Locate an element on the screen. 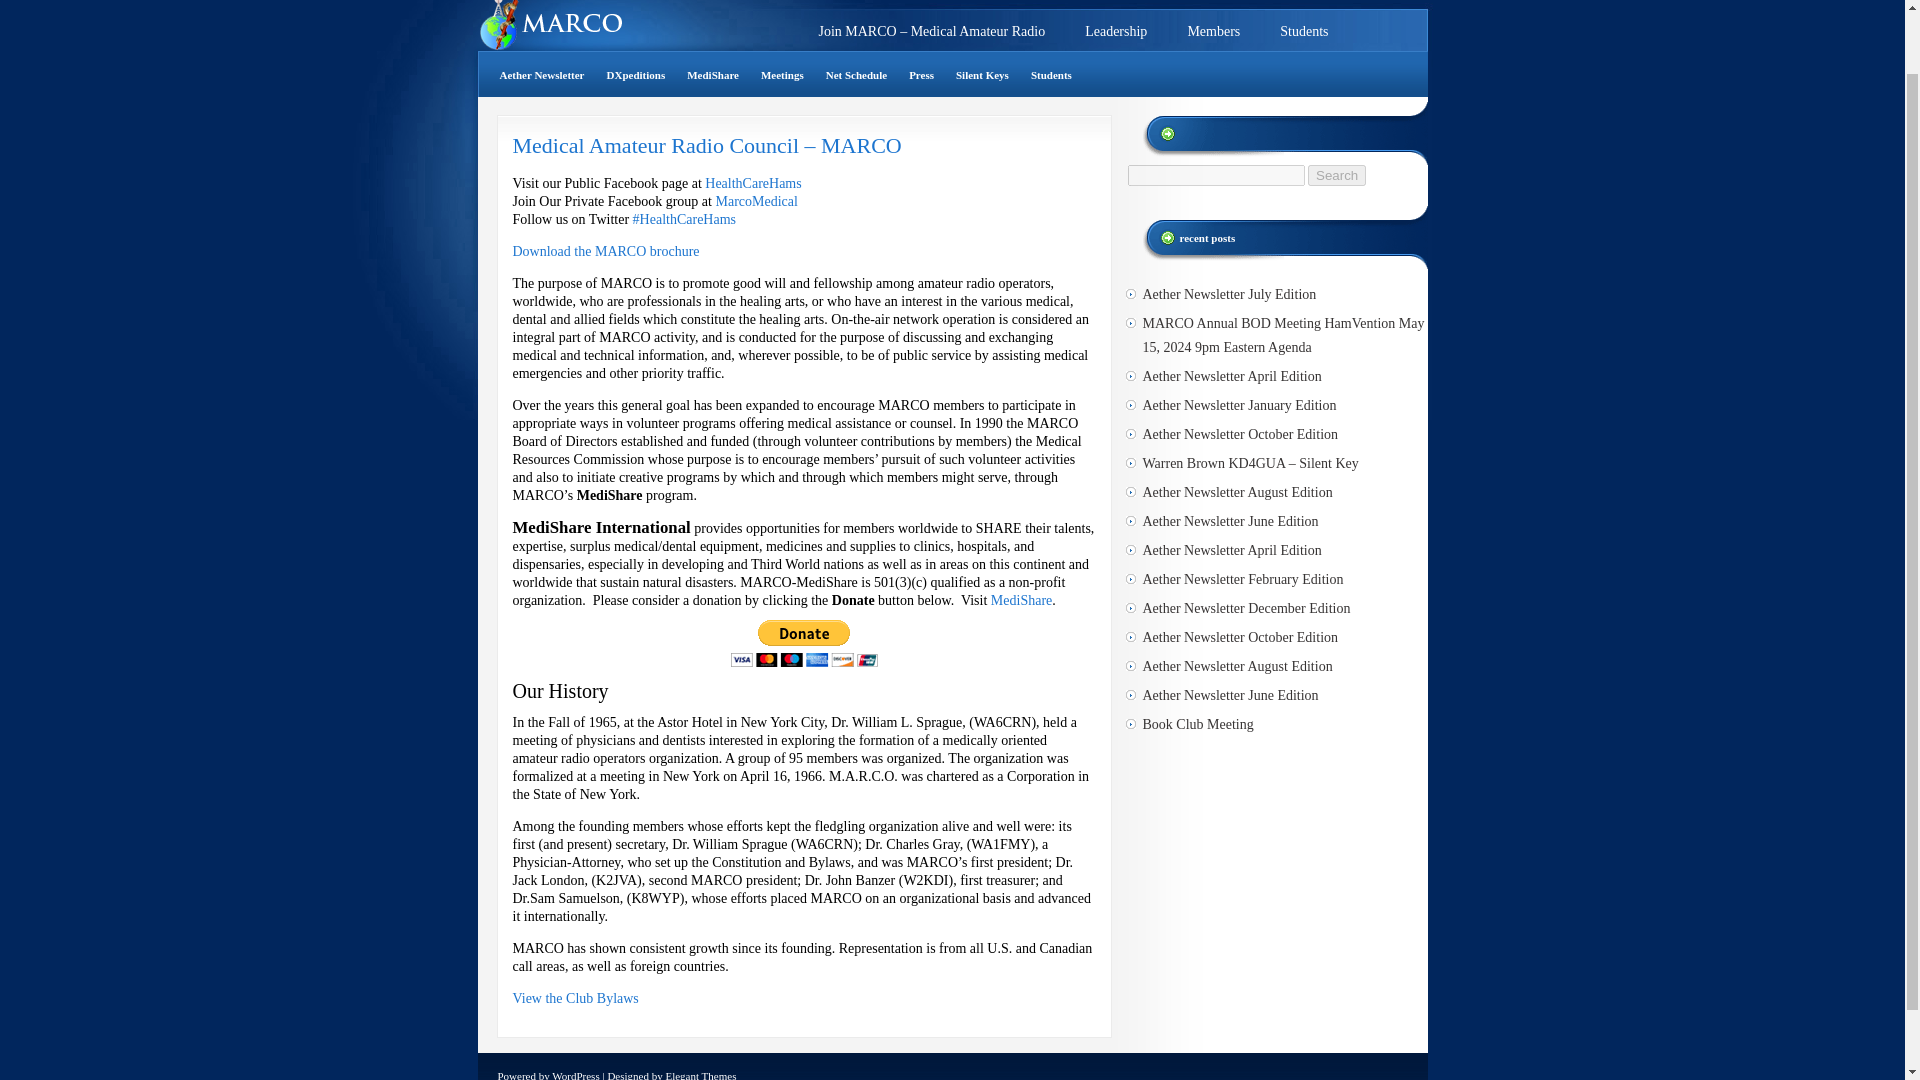 The width and height of the screenshot is (1920, 1080). Aether Newsletter June Edition is located at coordinates (1230, 522).